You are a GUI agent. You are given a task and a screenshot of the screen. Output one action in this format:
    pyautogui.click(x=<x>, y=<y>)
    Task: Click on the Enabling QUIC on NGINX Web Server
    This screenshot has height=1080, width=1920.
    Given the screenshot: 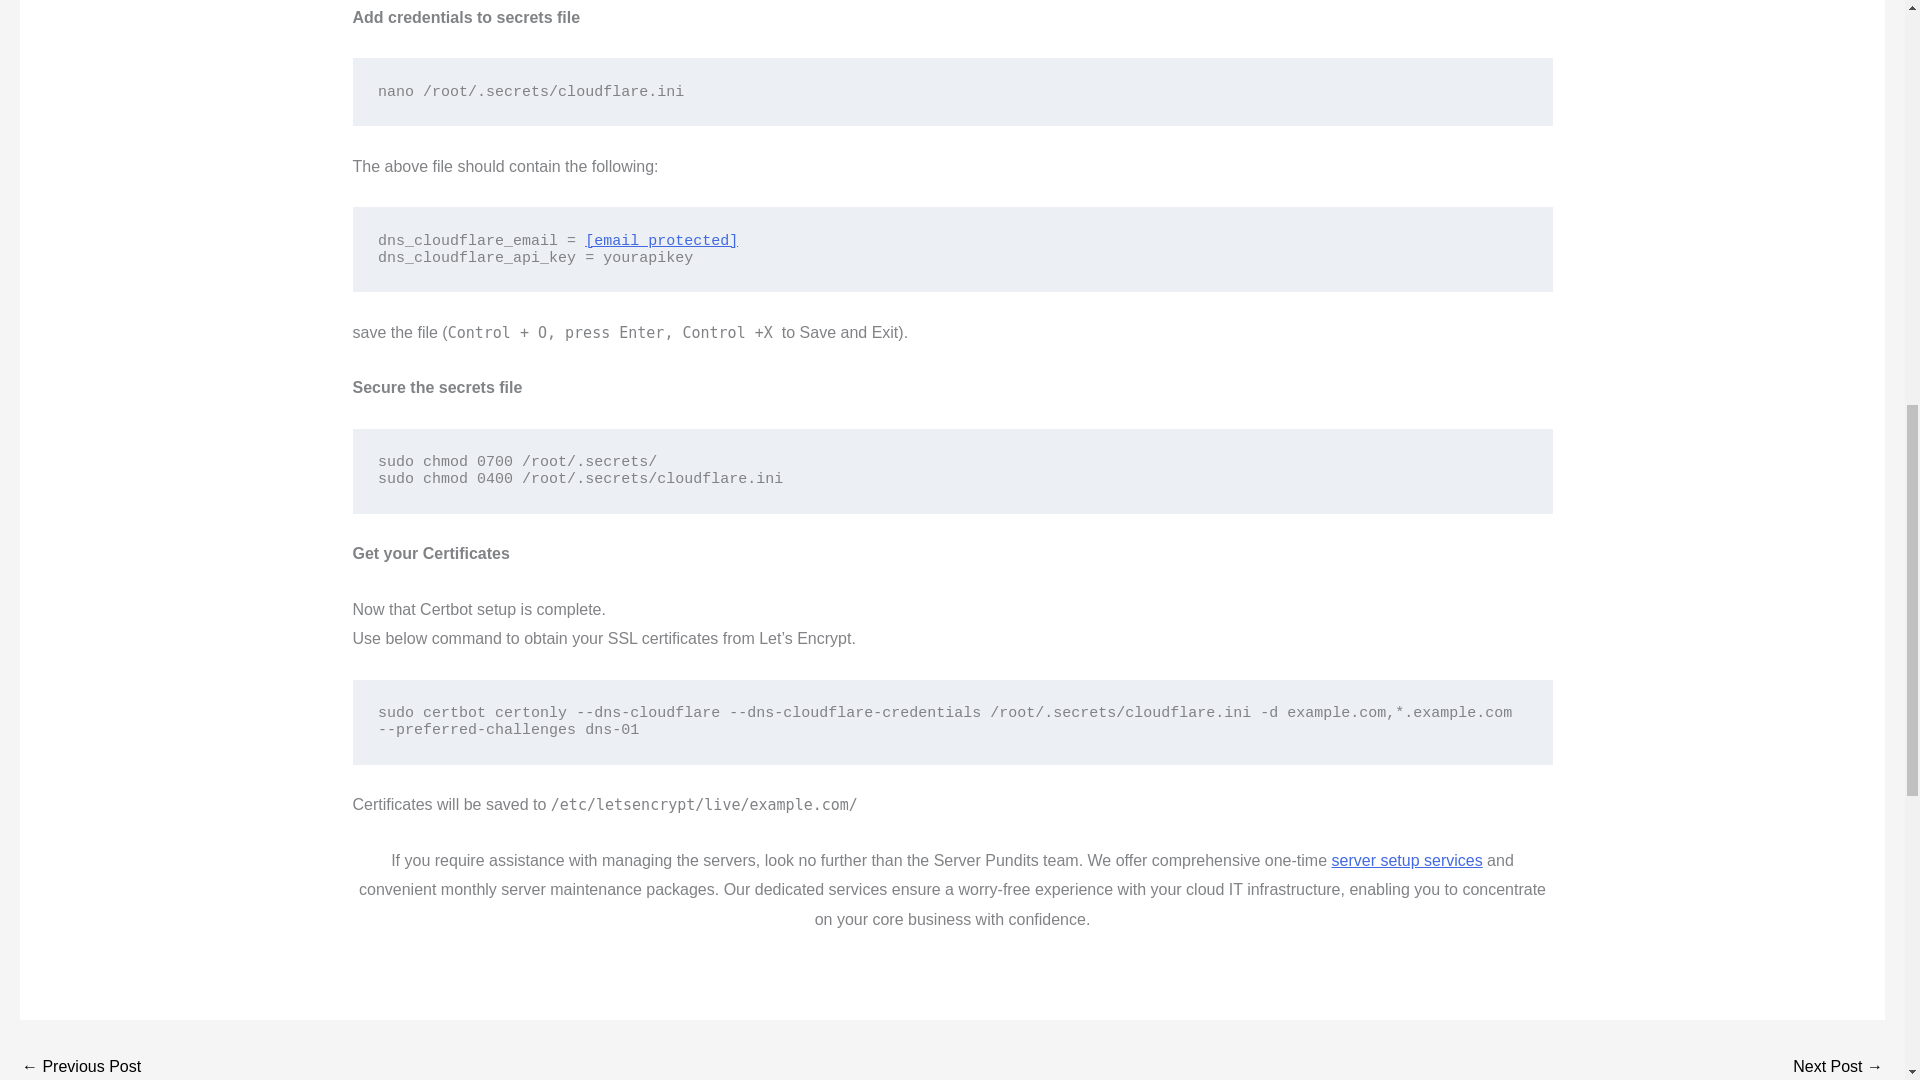 What is the action you would take?
    pyautogui.click(x=80, y=1066)
    